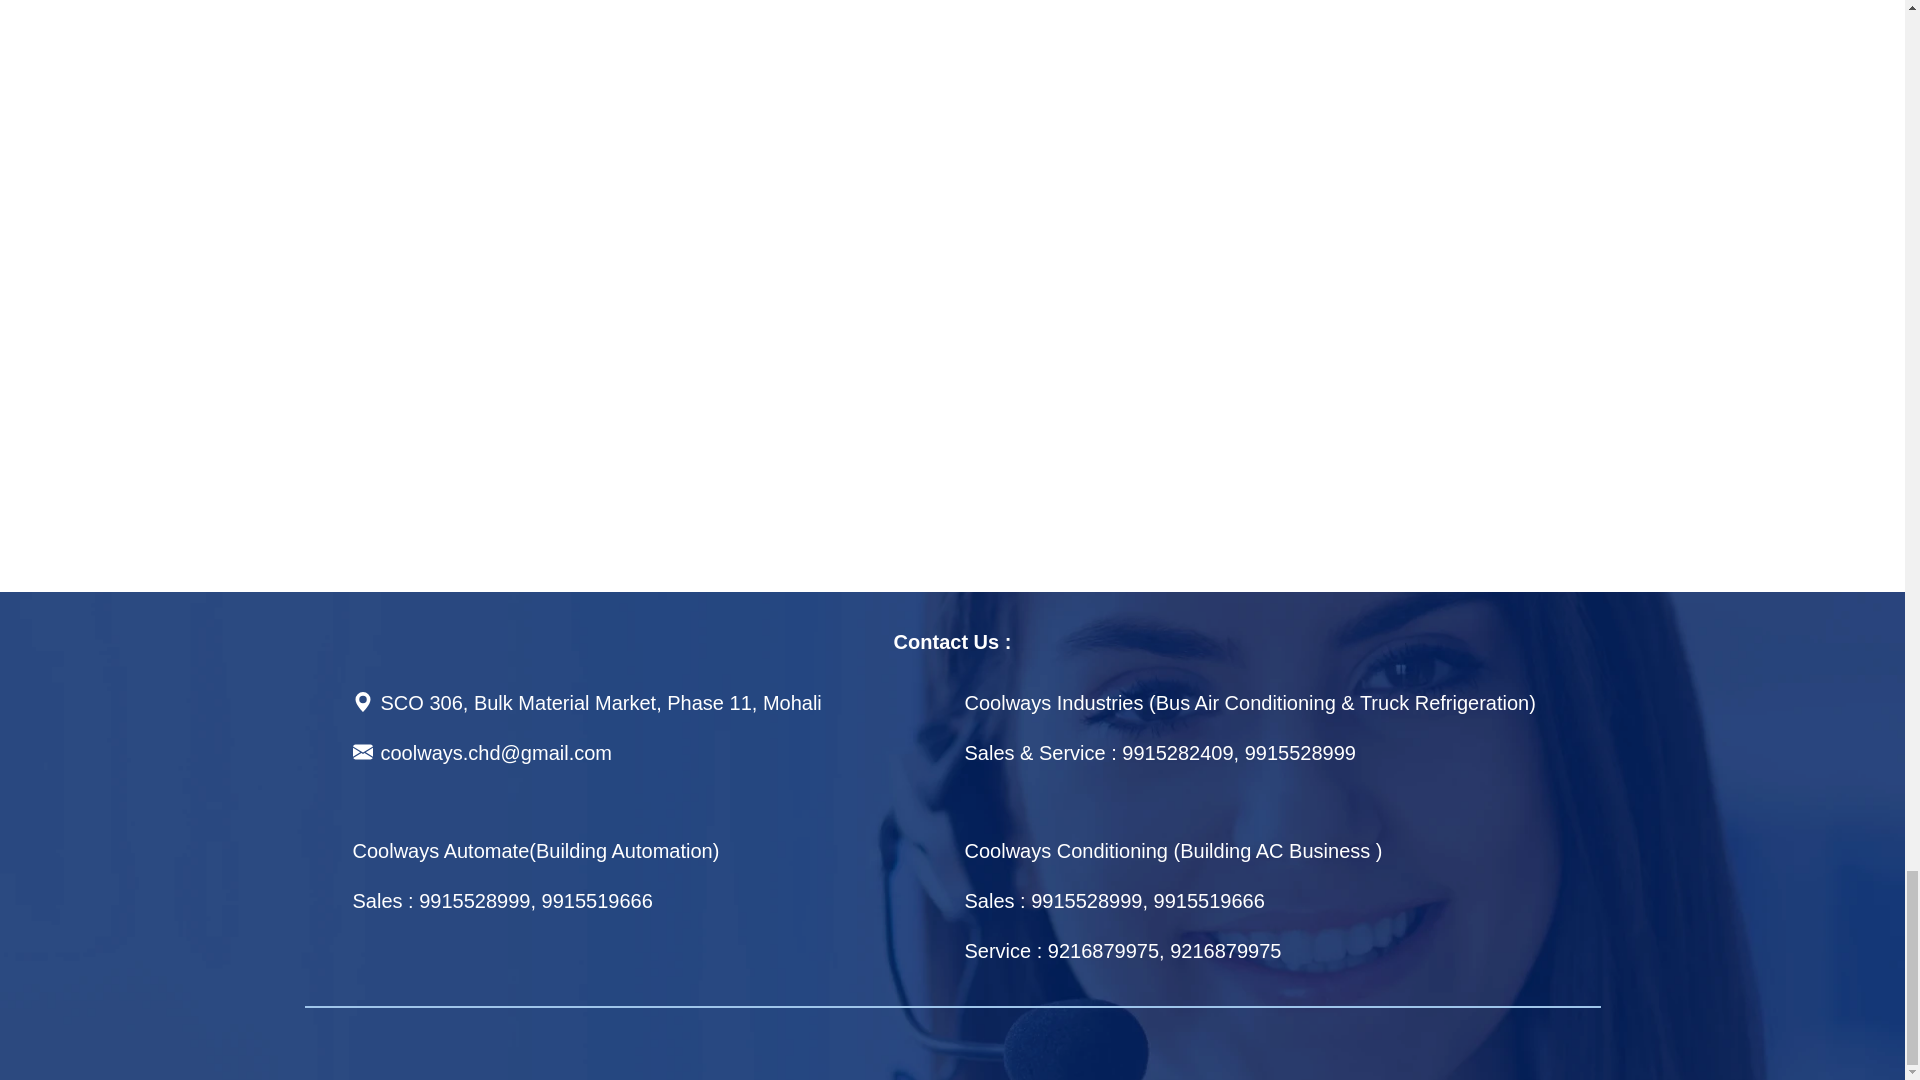 This screenshot has width=1920, height=1080. What do you see at coordinates (1209, 900) in the screenshot?
I see `9915519666` at bounding box center [1209, 900].